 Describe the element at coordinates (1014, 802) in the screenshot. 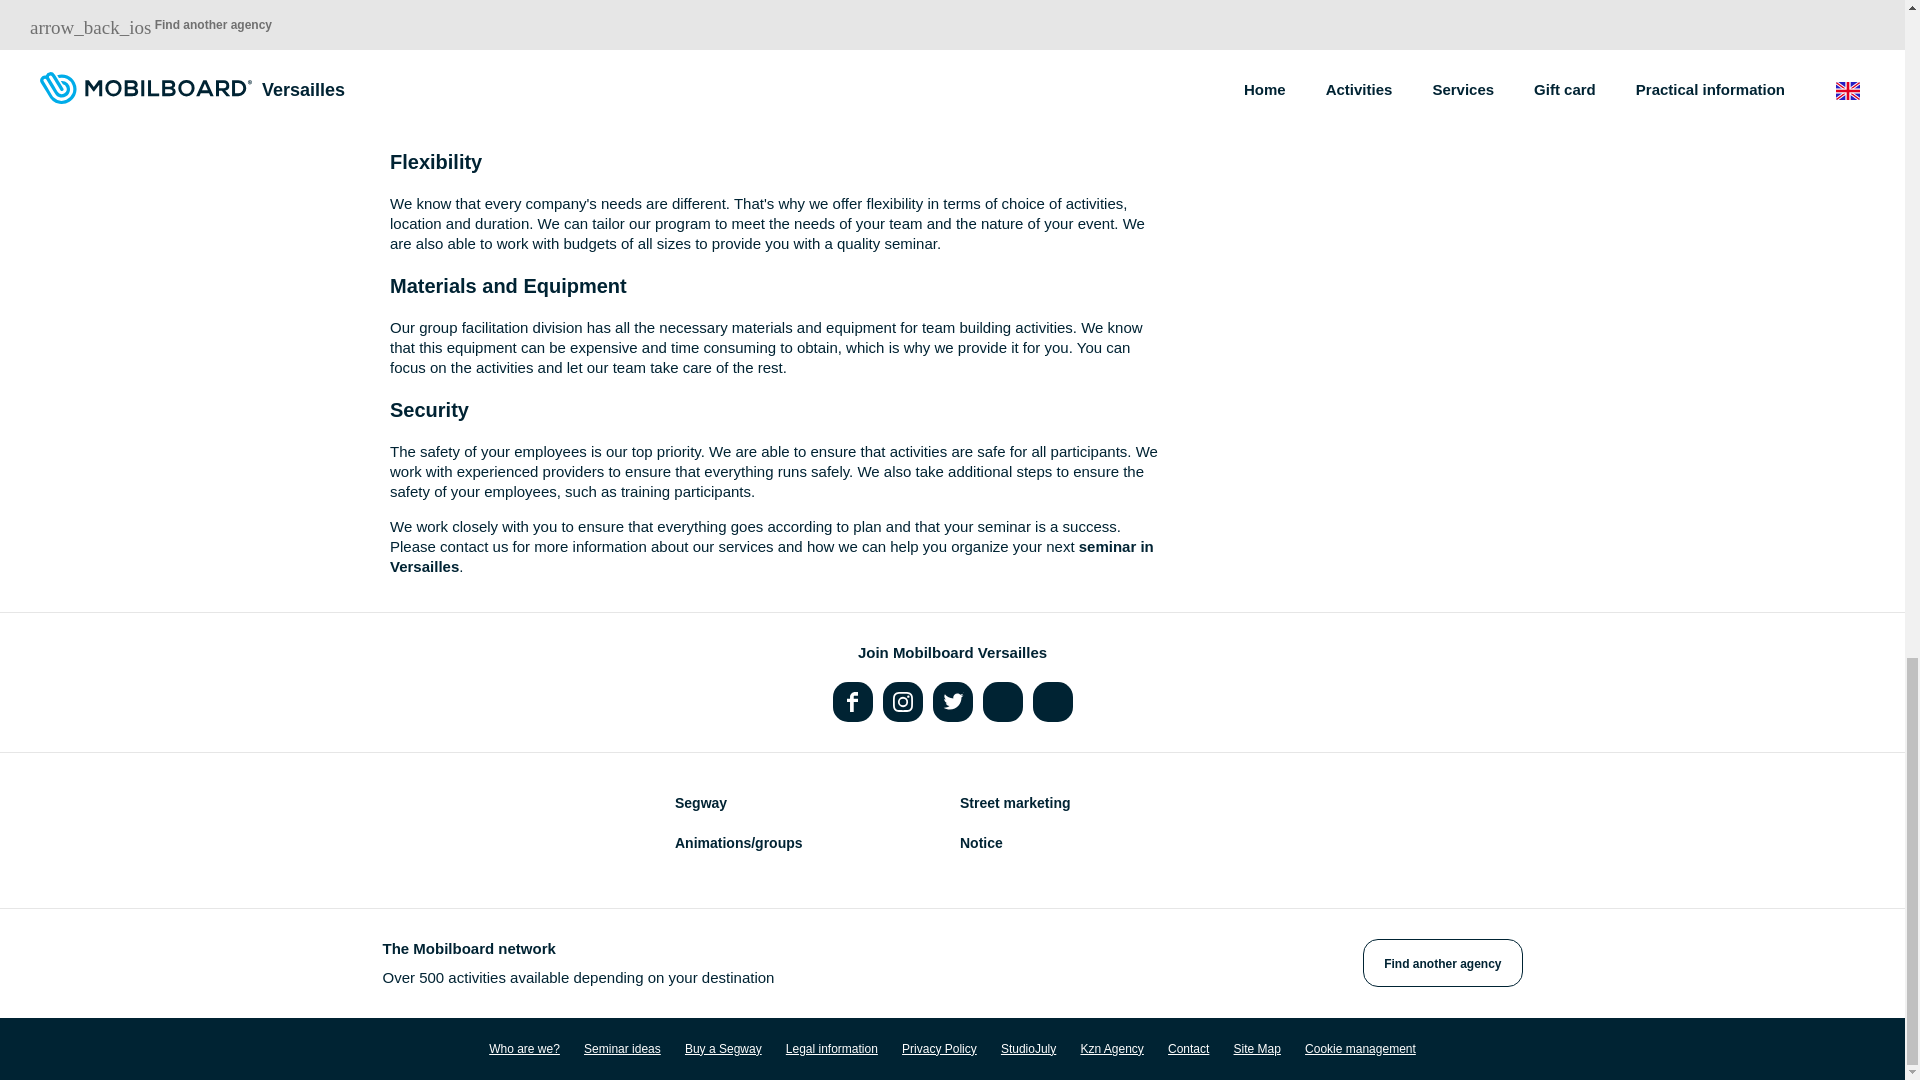

I see `Street marketing` at that location.